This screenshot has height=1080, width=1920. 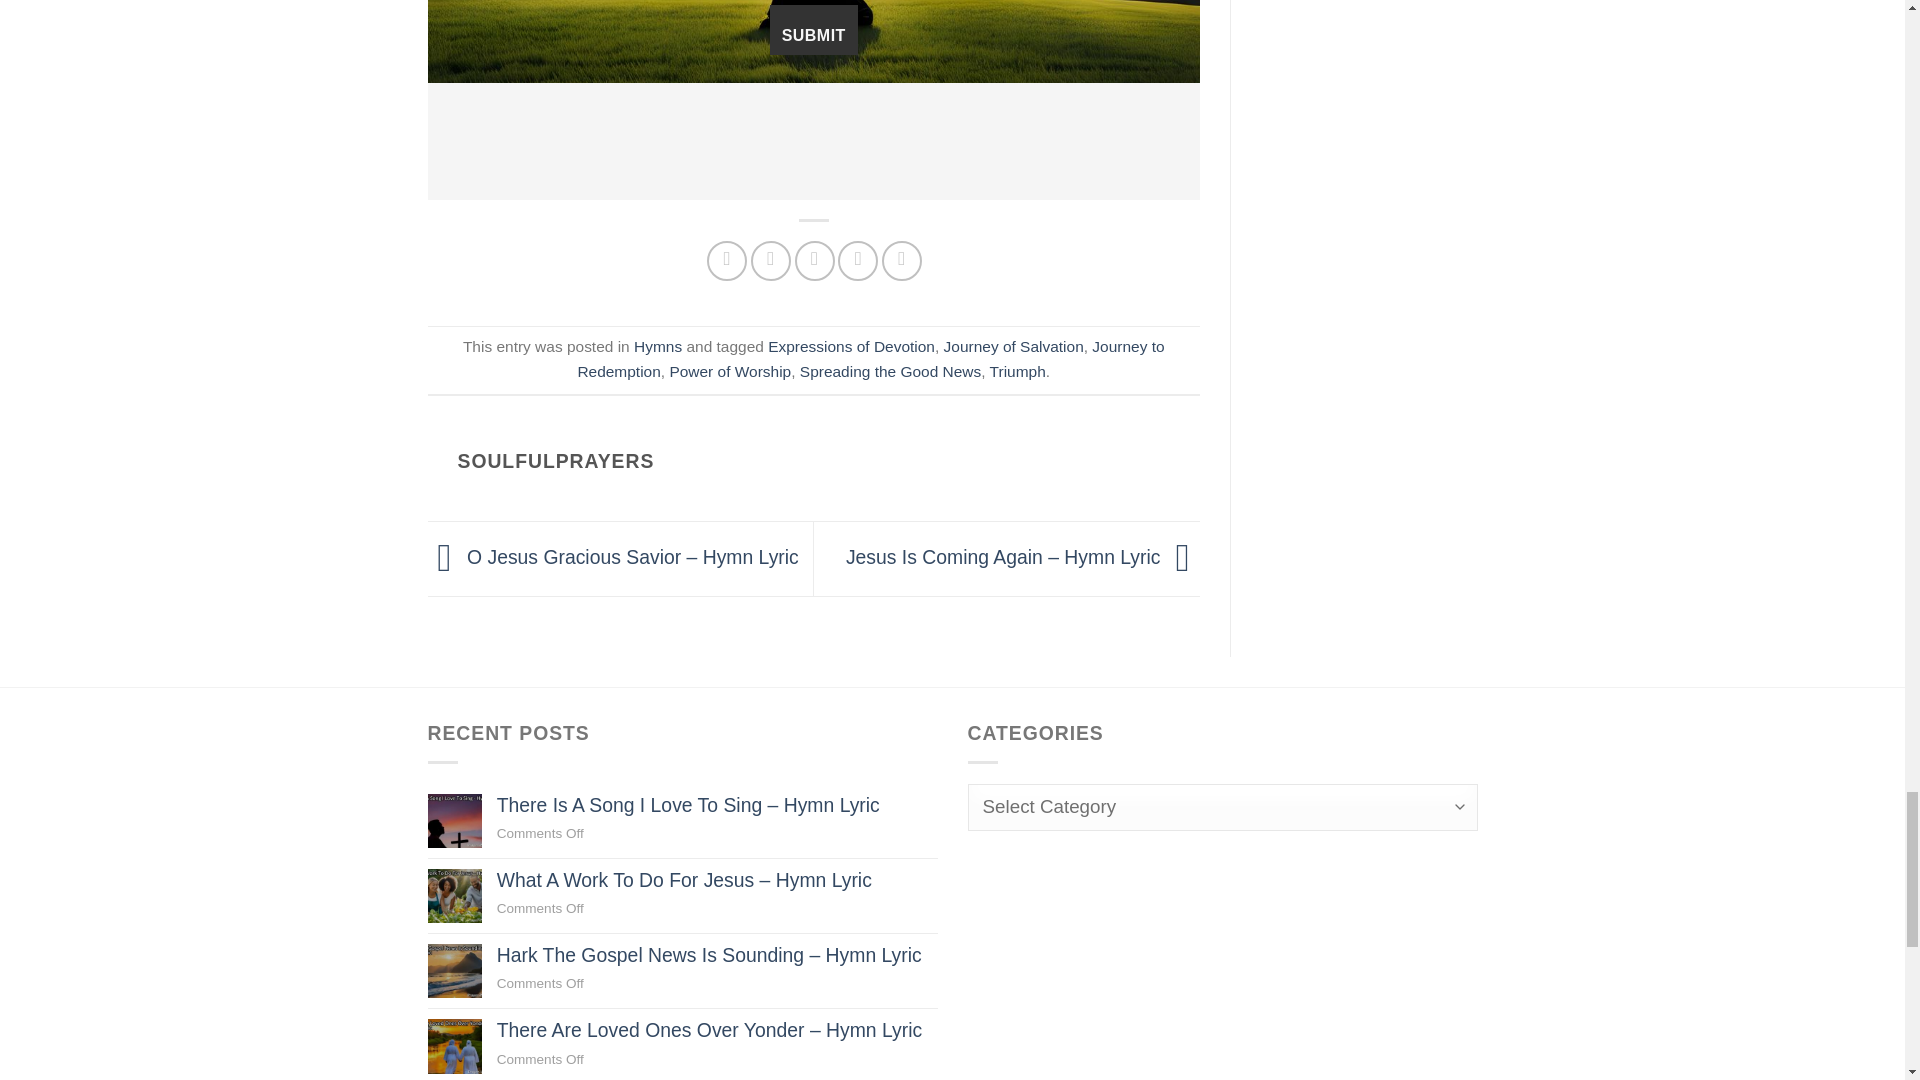 What do you see at coordinates (857, 260) in the screenshot?
I see `Pin on Pinterest` at bounding box center [857, 260].